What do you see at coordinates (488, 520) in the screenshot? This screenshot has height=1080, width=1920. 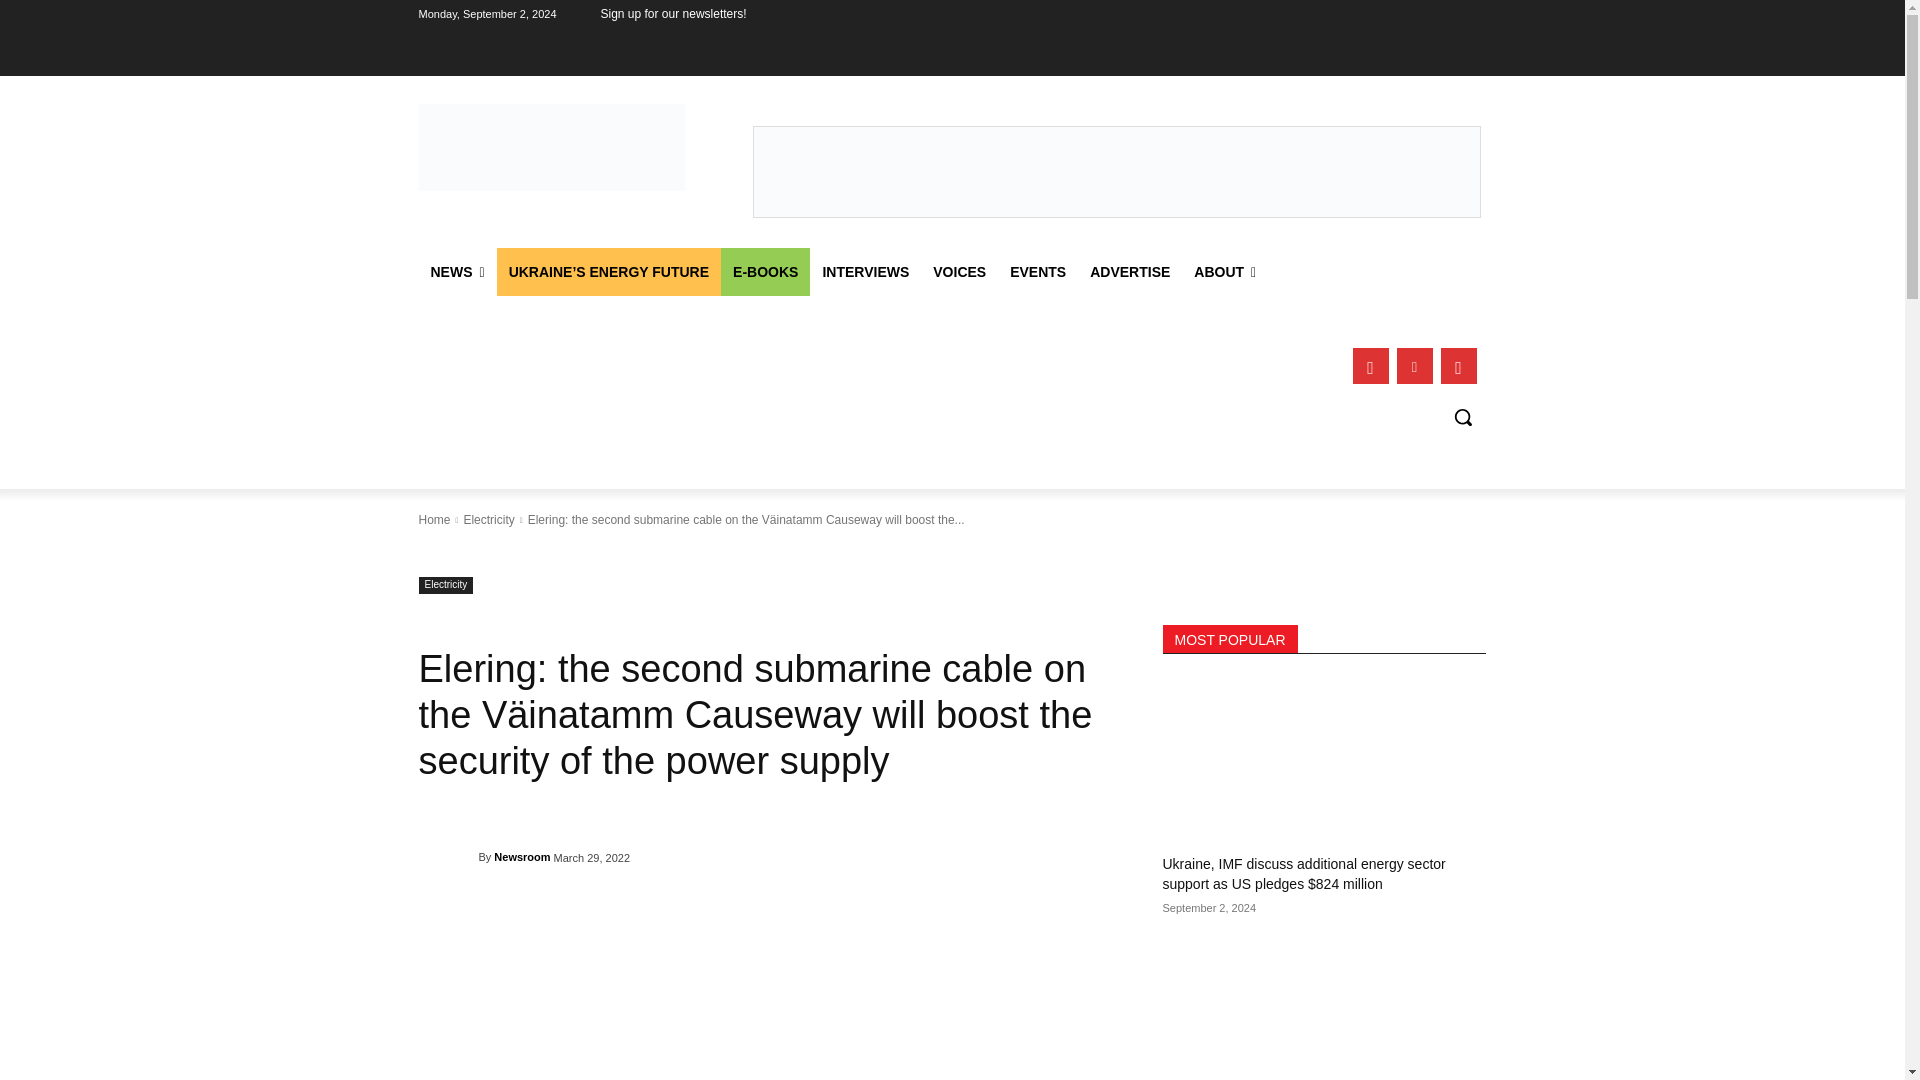 I see `View all posts in Electricity` at bounding box center [488, 520].